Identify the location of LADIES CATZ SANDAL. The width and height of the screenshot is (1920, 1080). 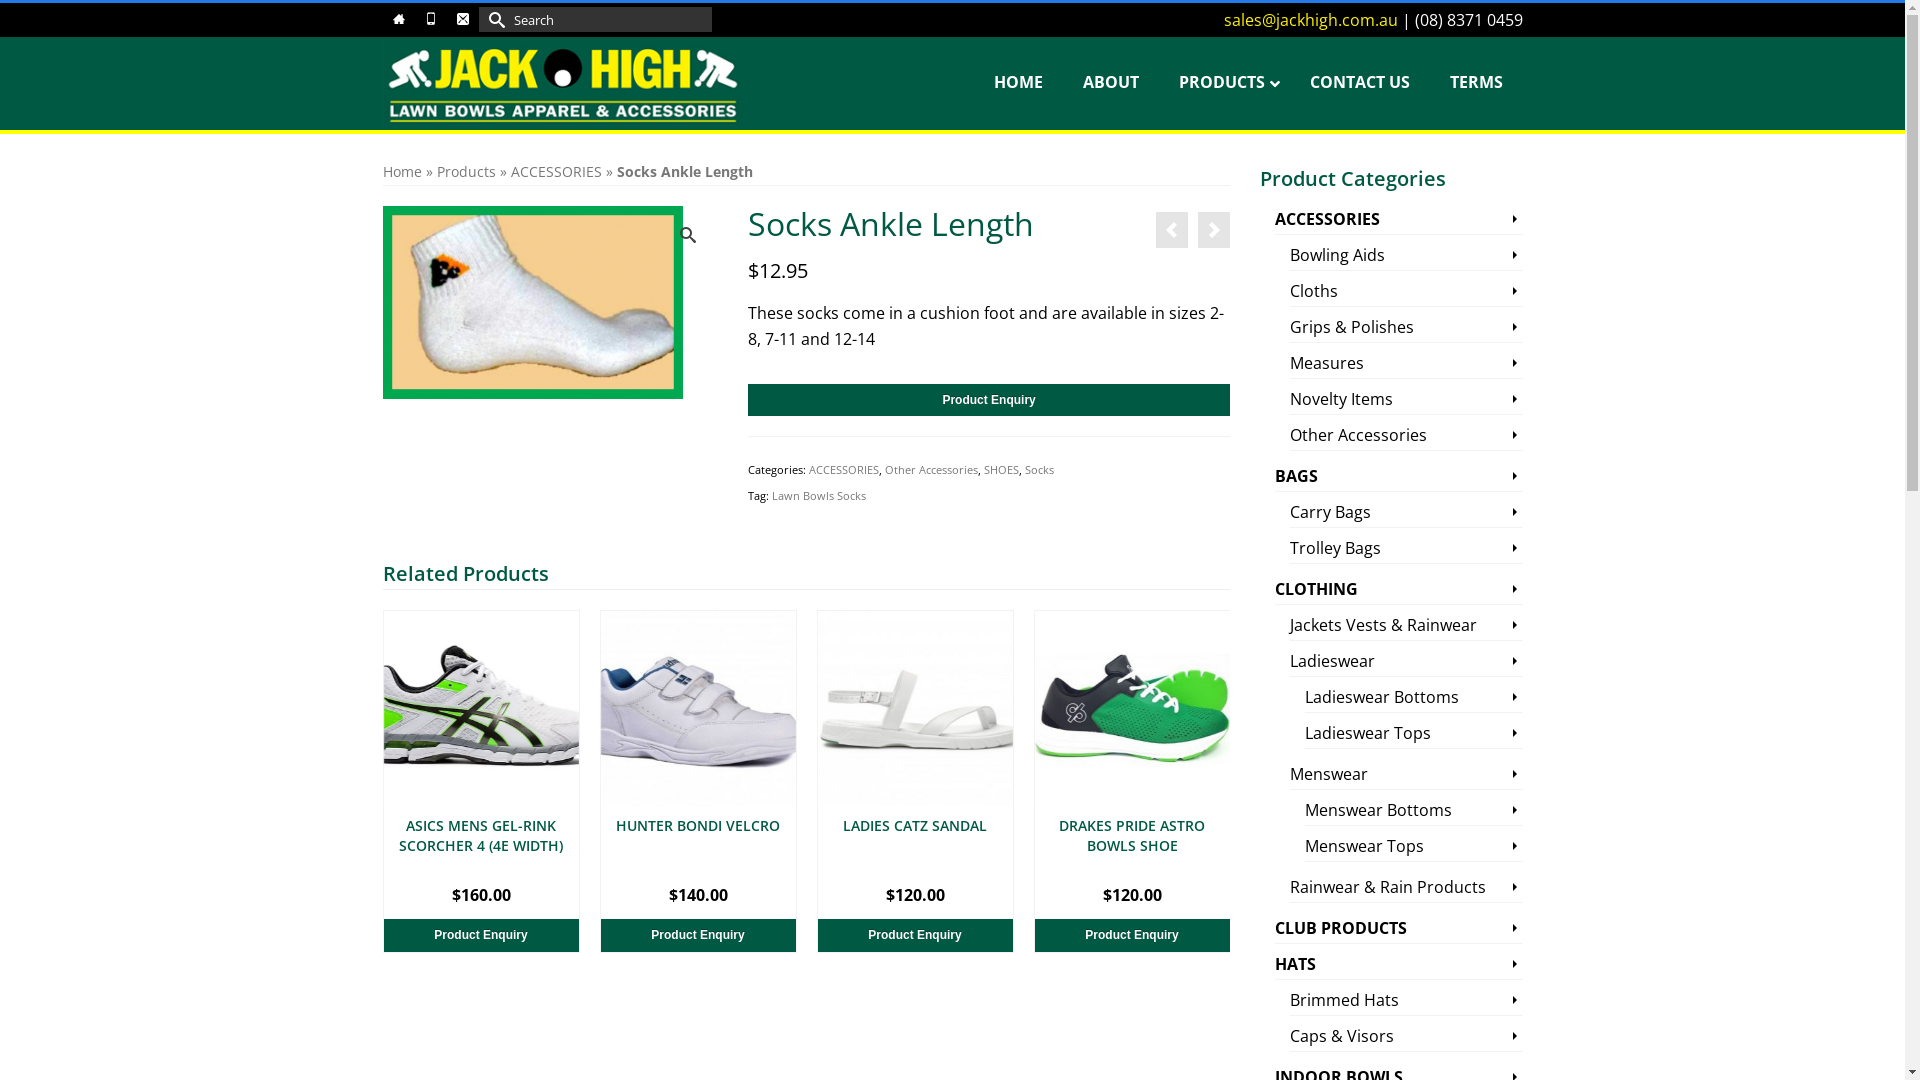
(1132, 841).